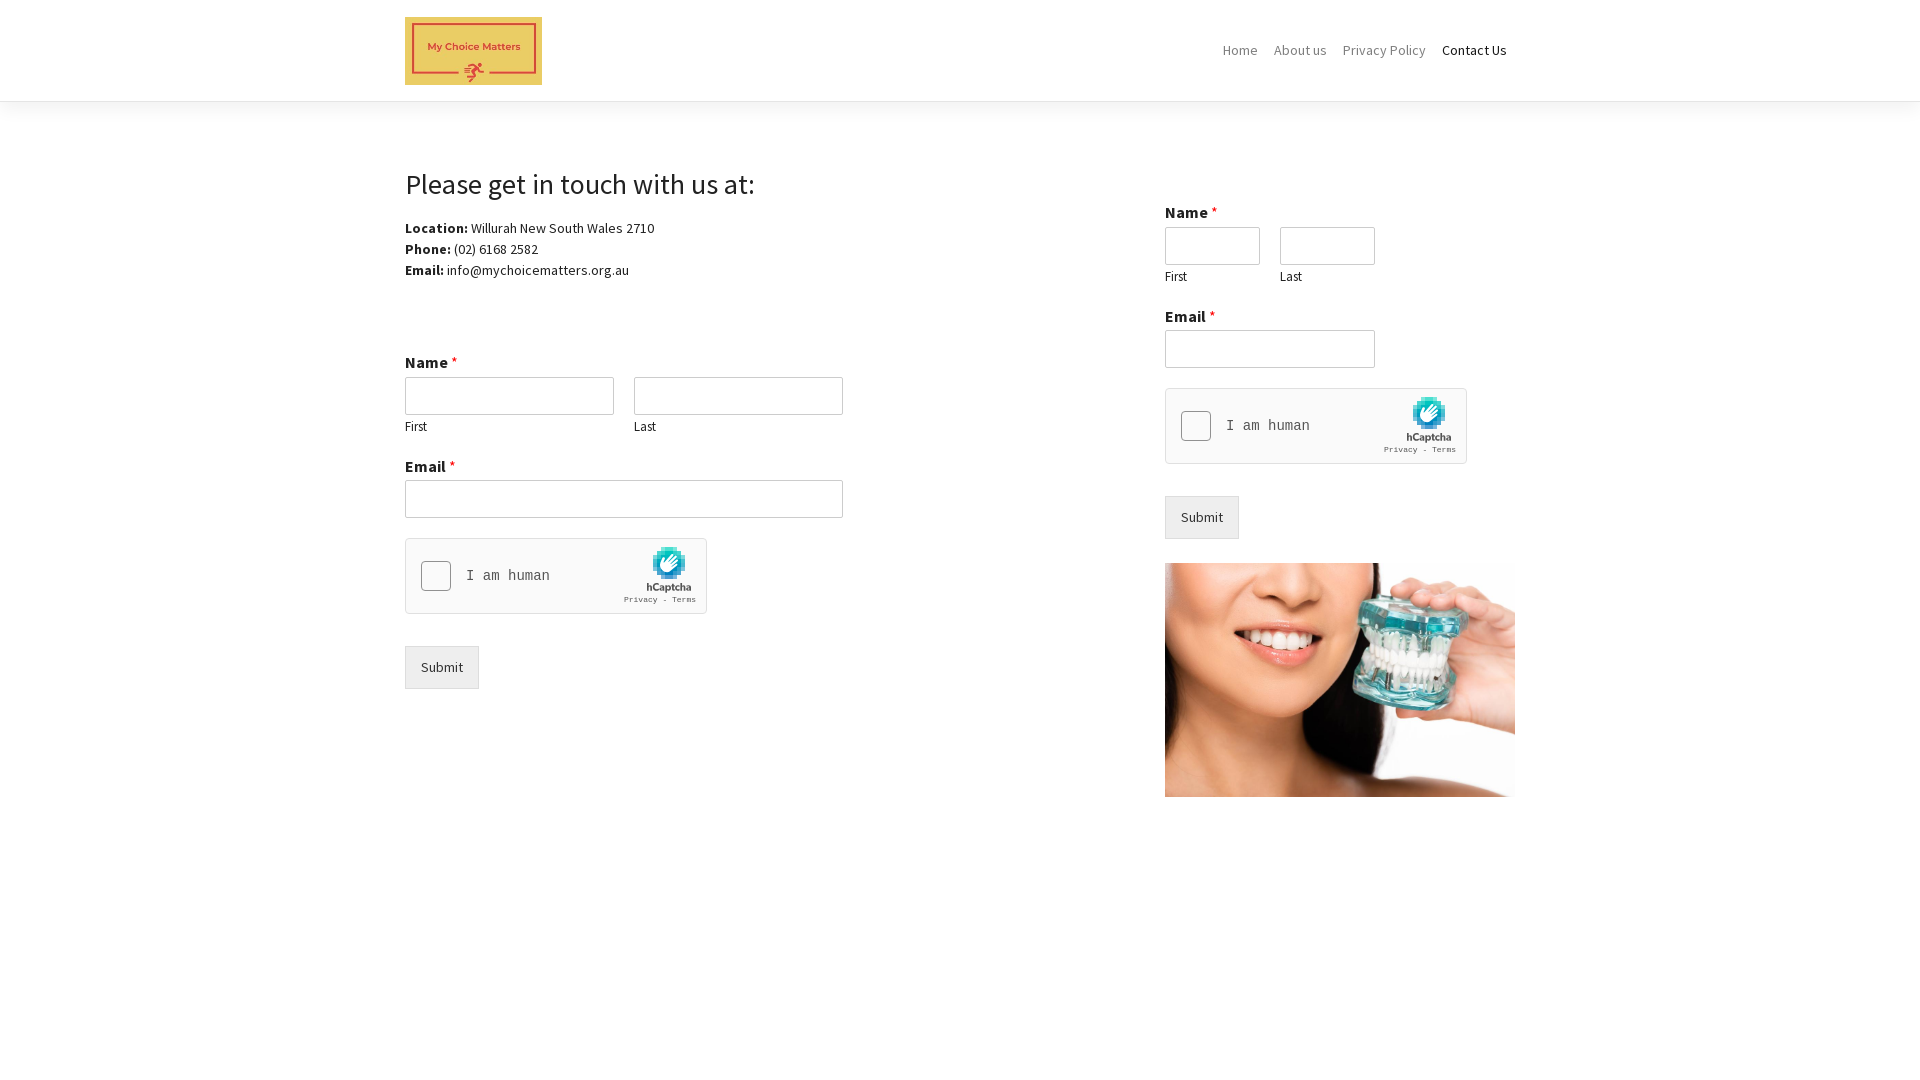 Image resolution: width=1920 pixels, height=1080 pixels. I want to click on Home, so click(1240, 50).